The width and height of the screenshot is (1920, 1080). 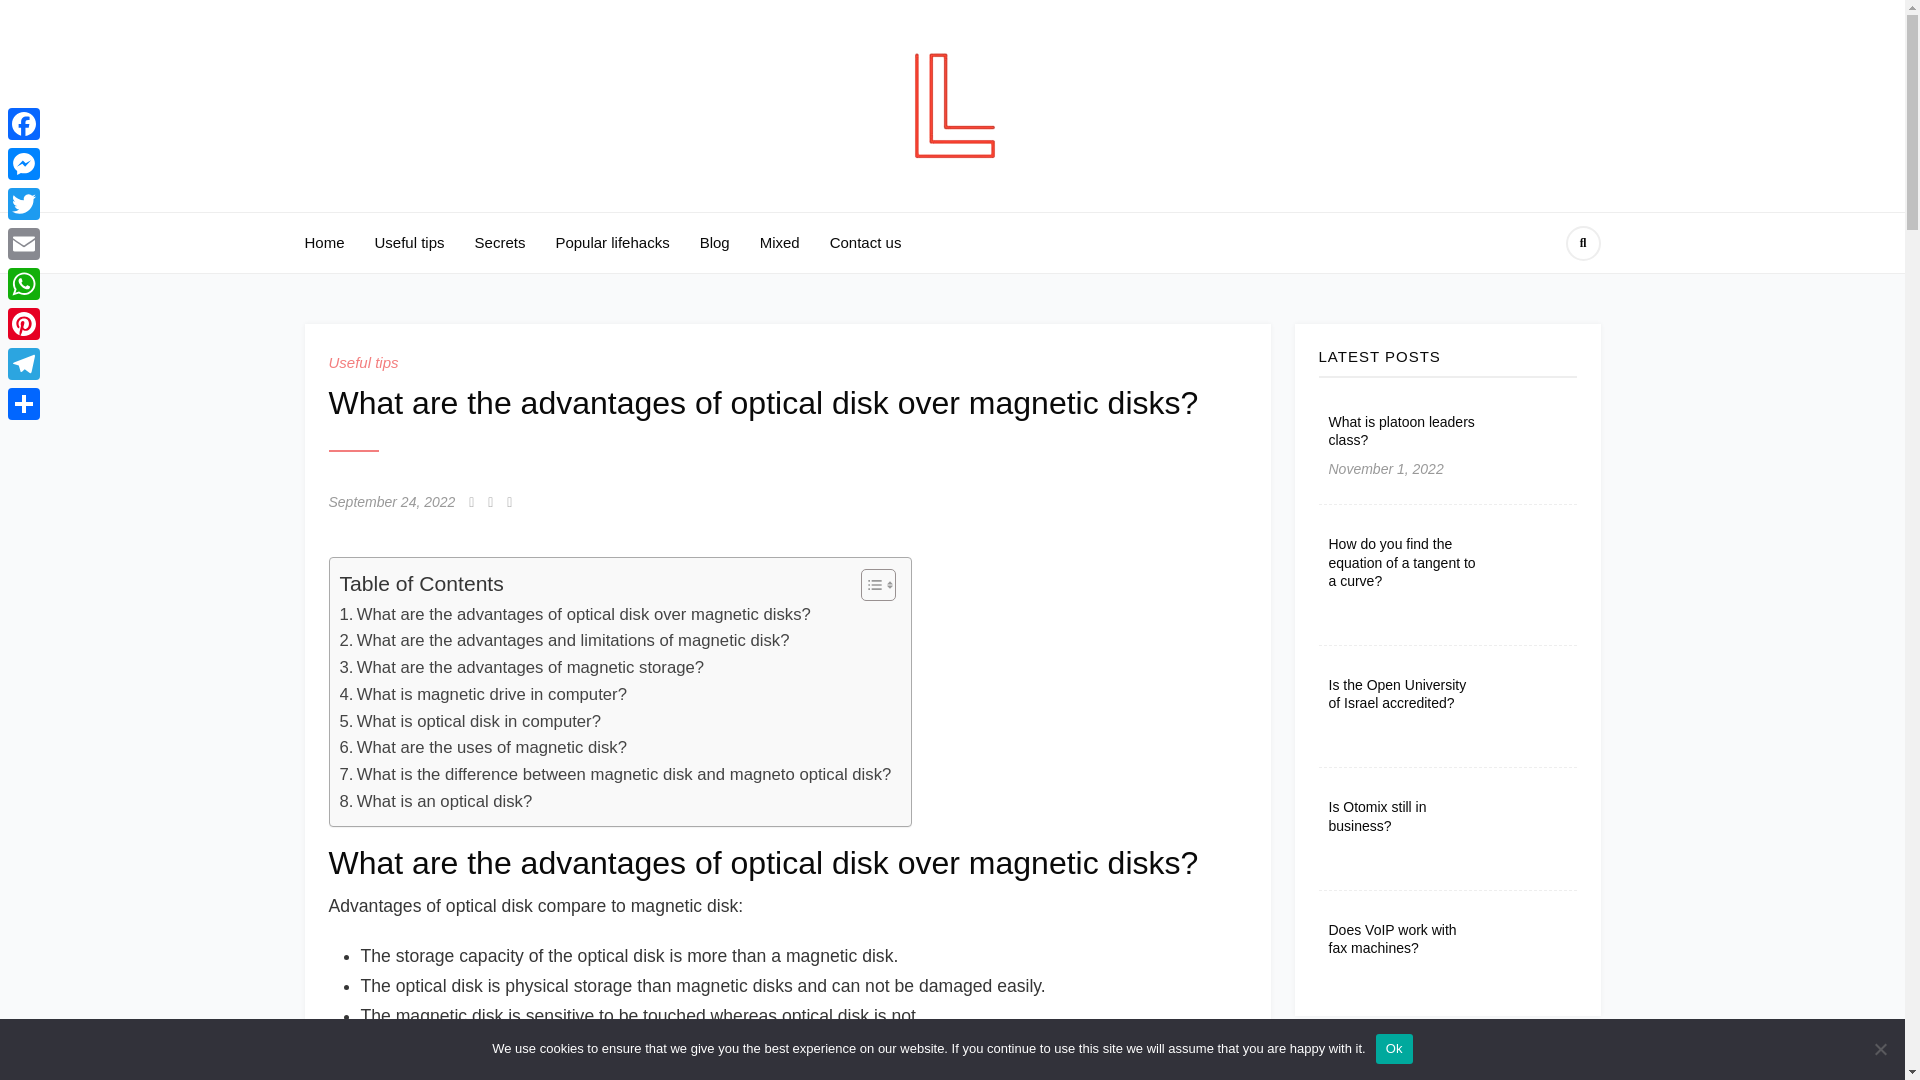 What do you see at coordinates (564, 640) in the screenshot?
I see `What are the advantages and limitations of magnetic disk?` at bounding box center [564, 640].